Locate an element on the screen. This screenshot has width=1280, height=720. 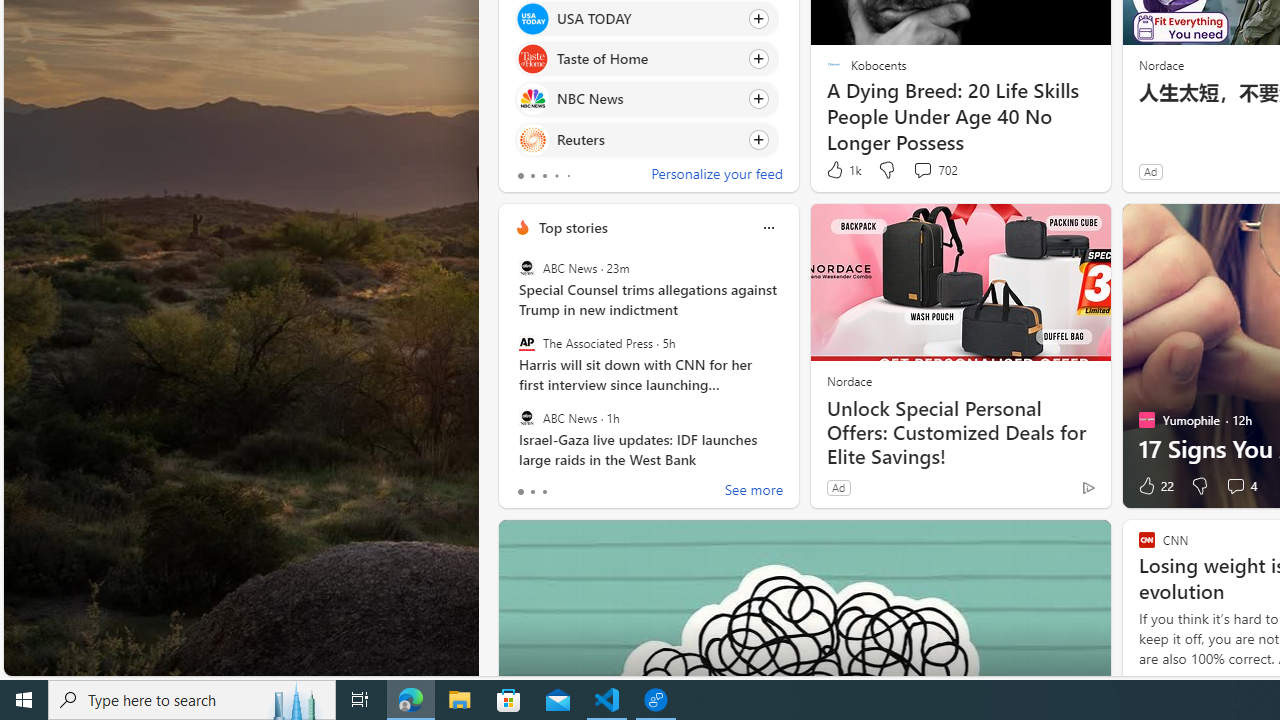
The Associated Press is located at coordinates (526, 343).